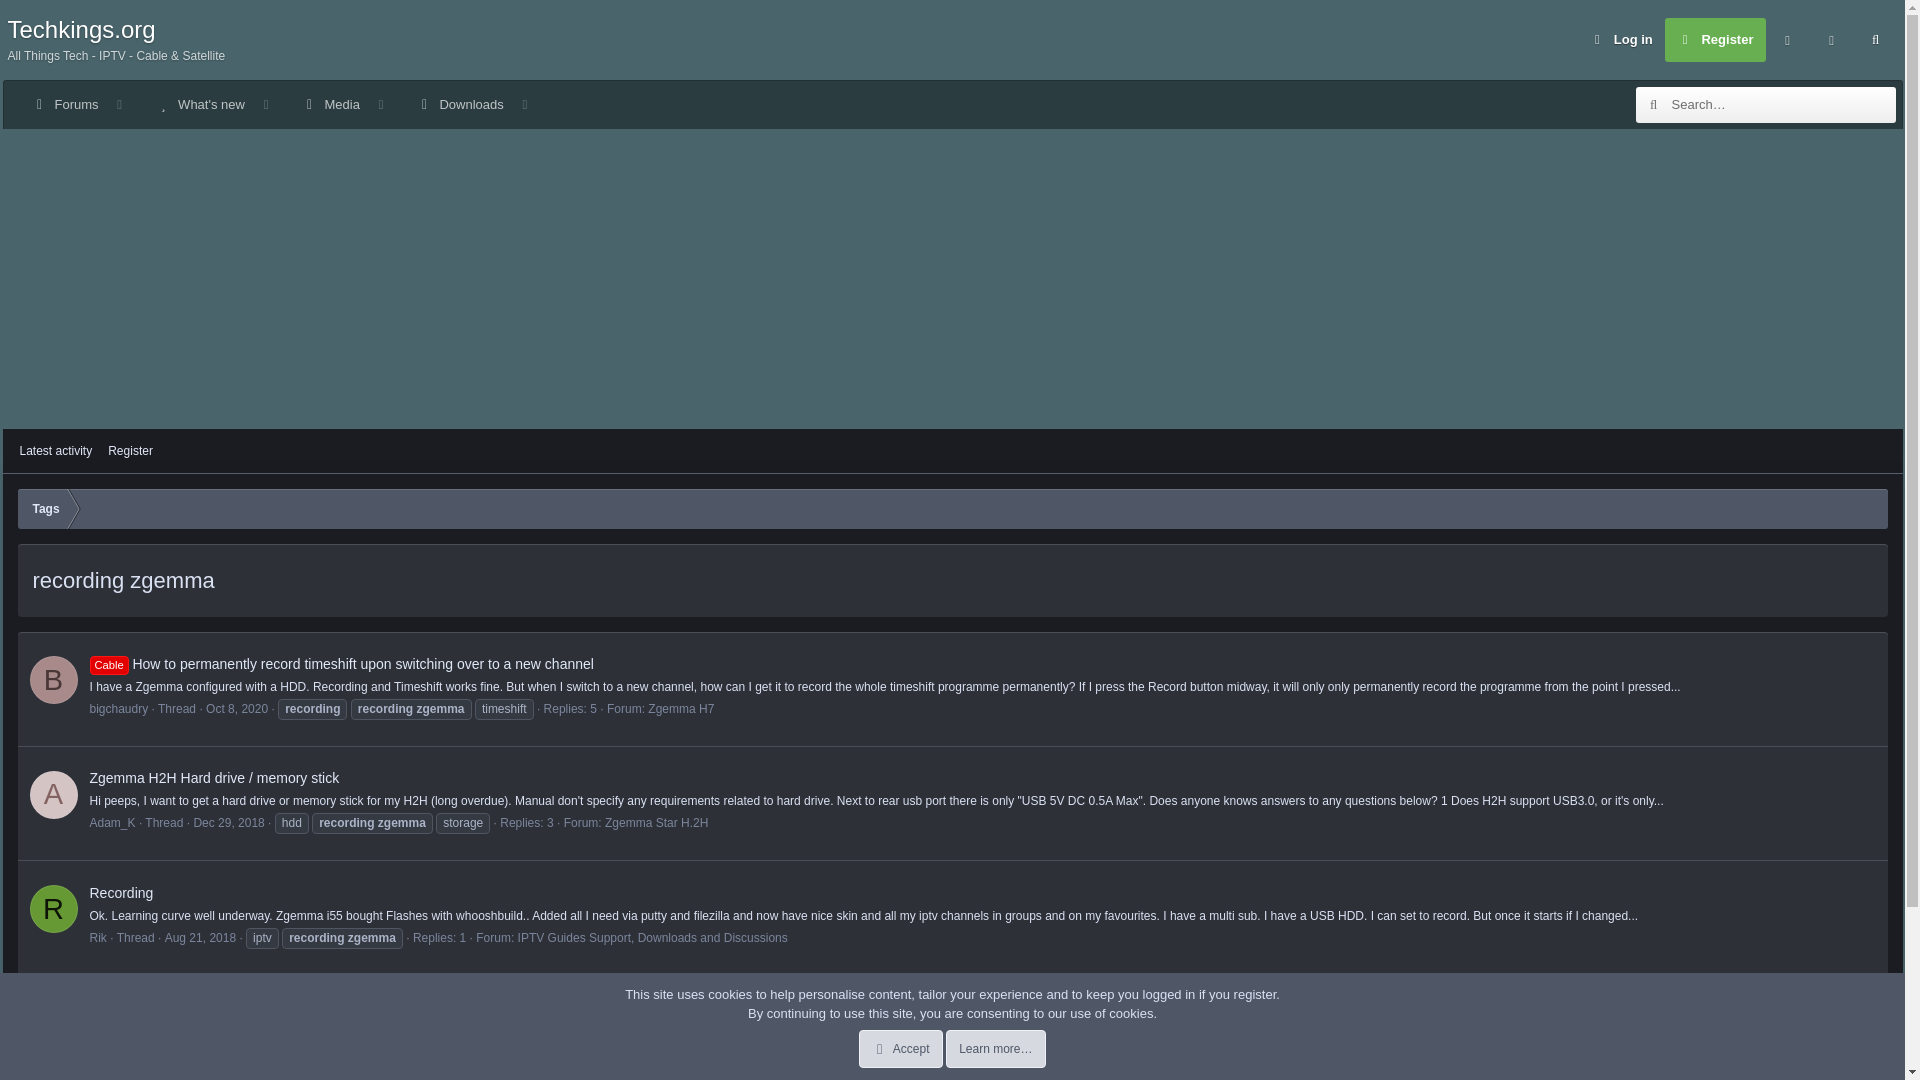  Describe the element at coordinates (1715, 40) in the screenshot. I see `Register` at that location.